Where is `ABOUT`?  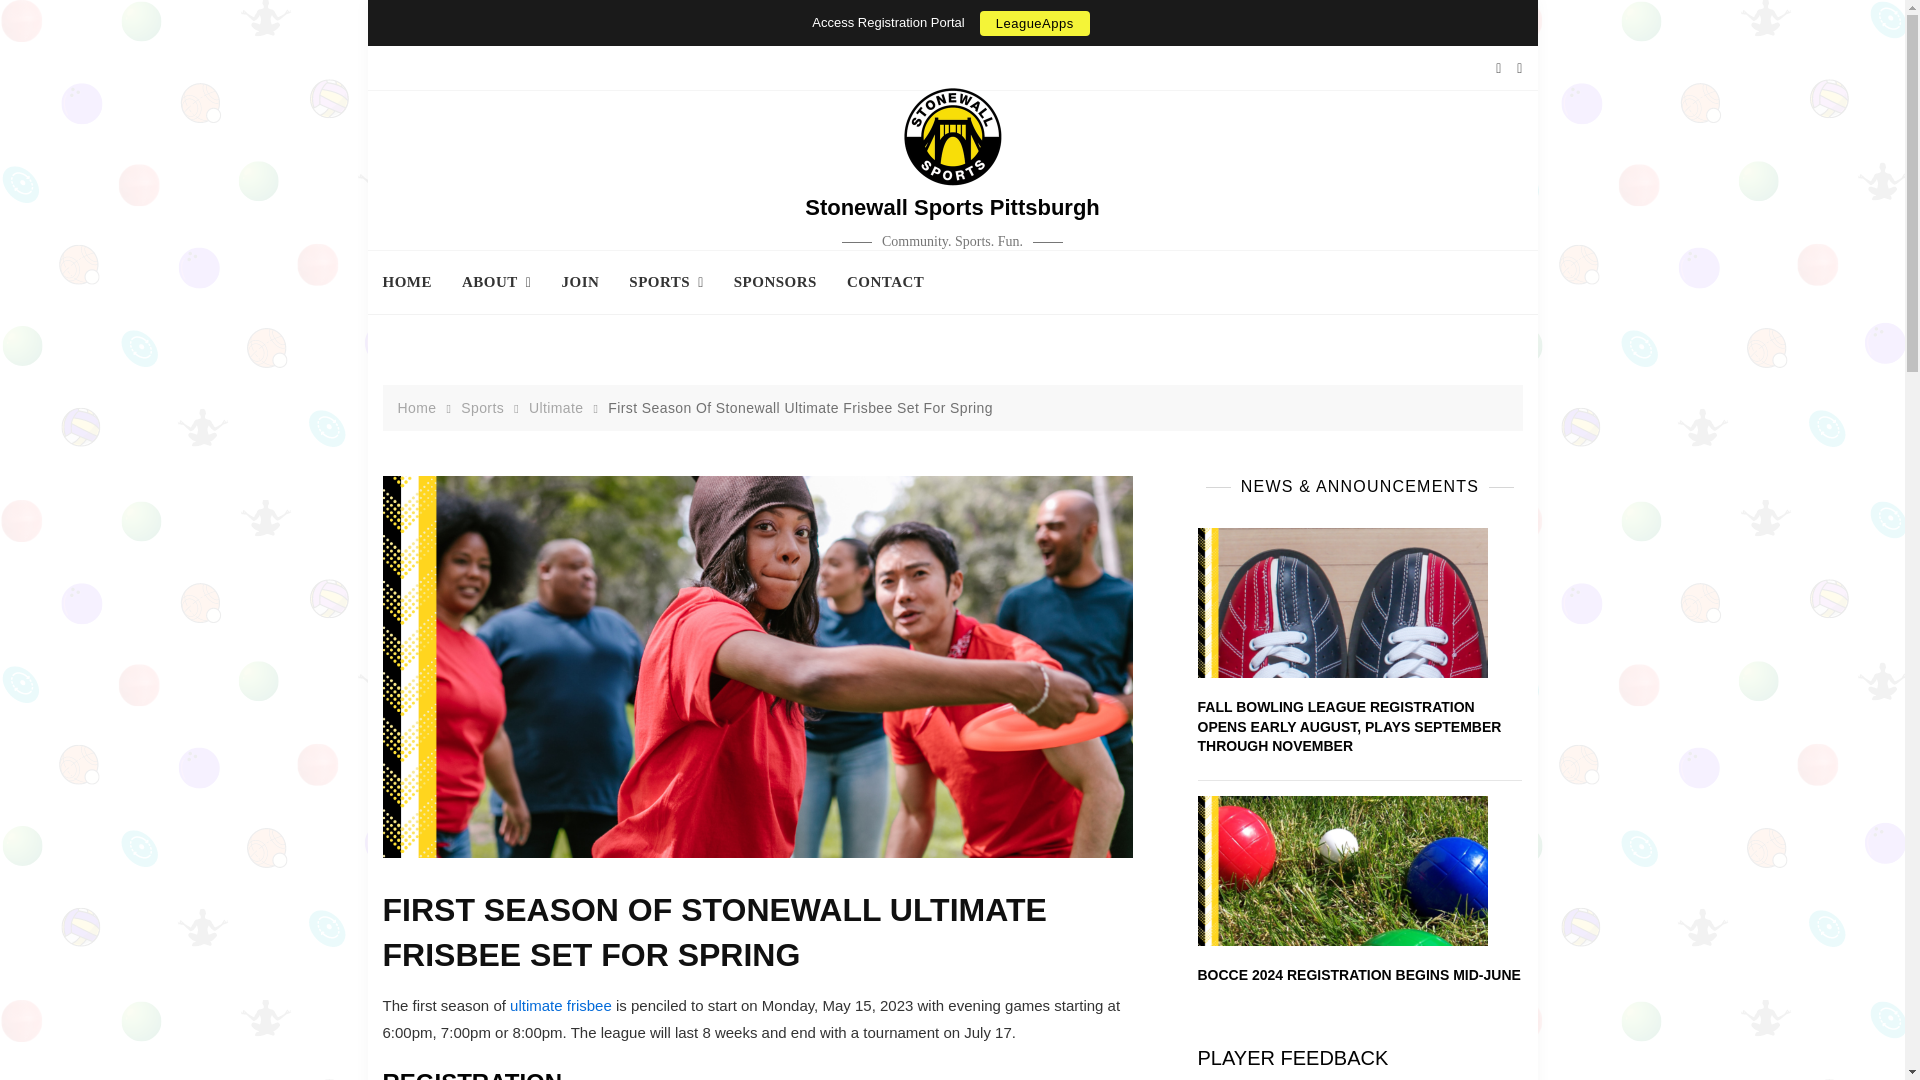
ABOUT is located at coordinates (496, 282).